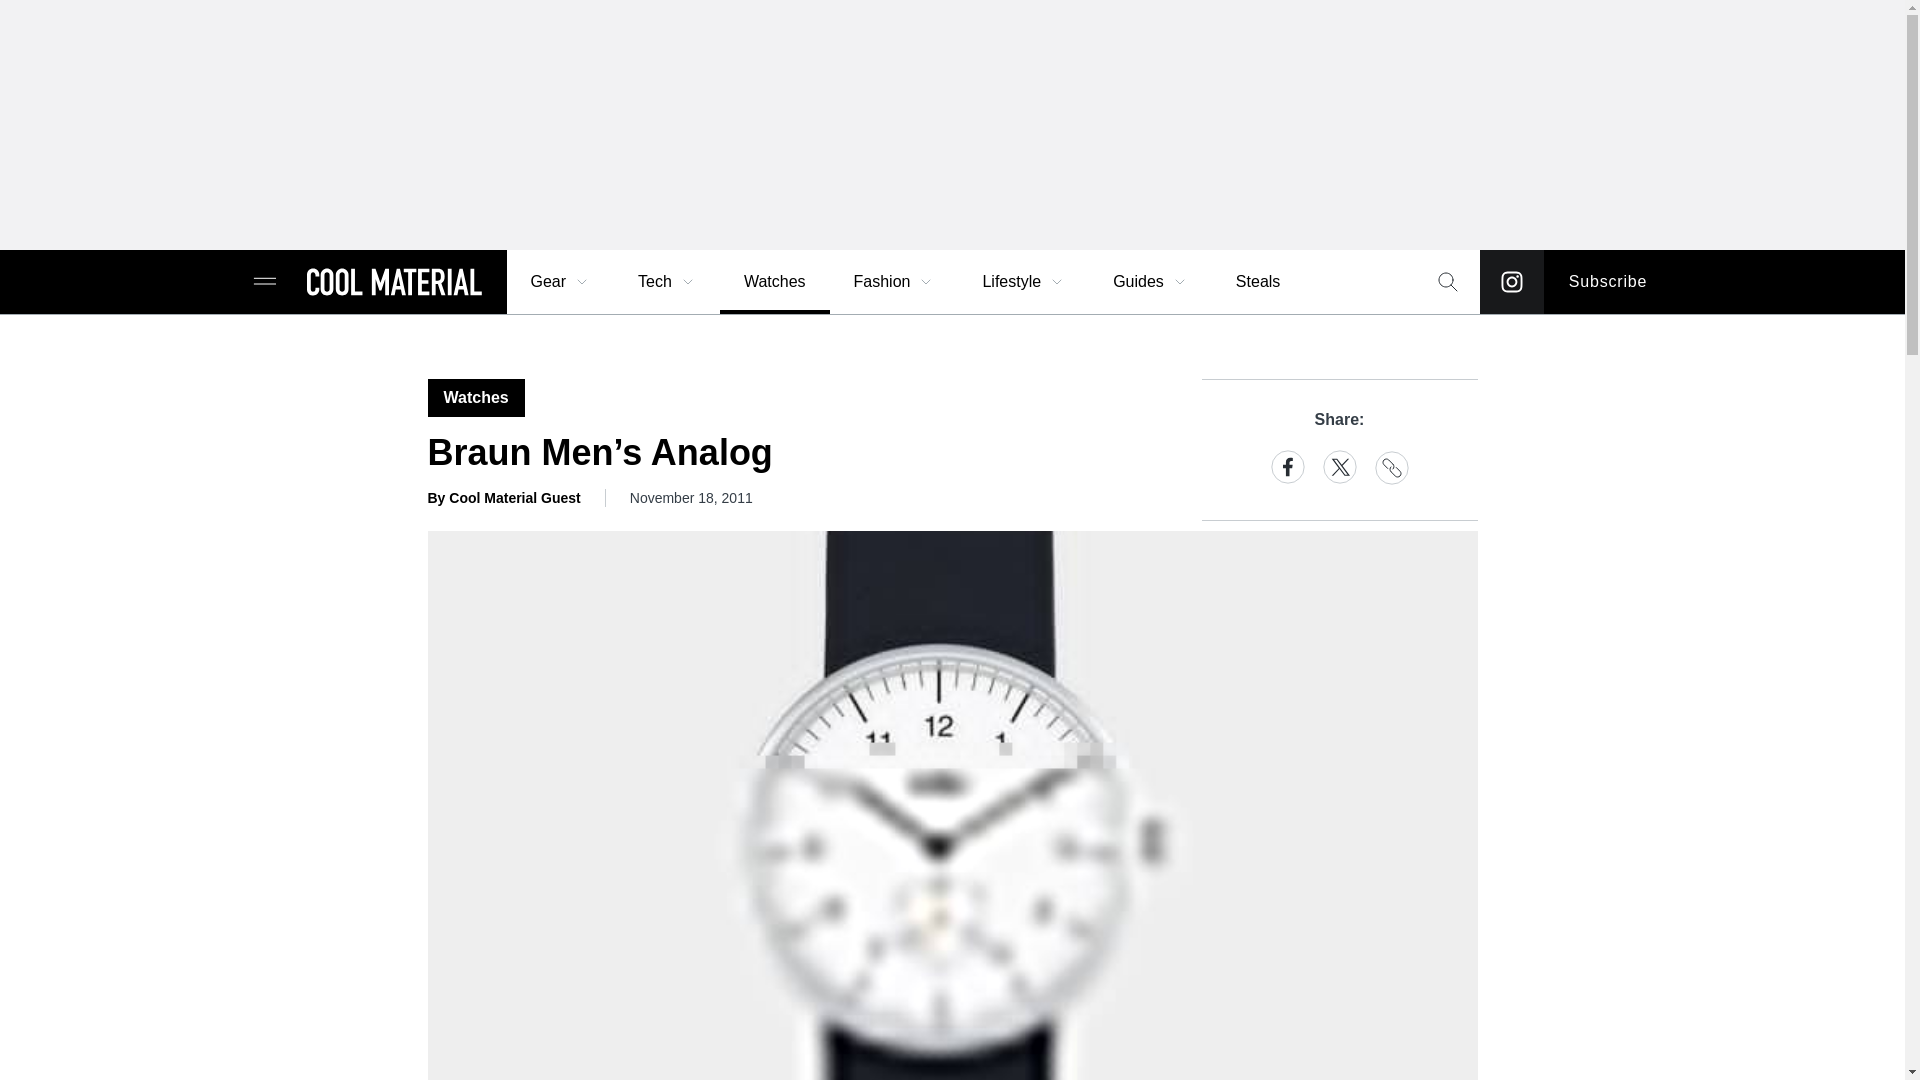 The width and height of the screenshot is (1920, 1080). What do you see at coordinates (560, 282) in the screenshot?
I see `Gear` at bounding box center [560, 282].